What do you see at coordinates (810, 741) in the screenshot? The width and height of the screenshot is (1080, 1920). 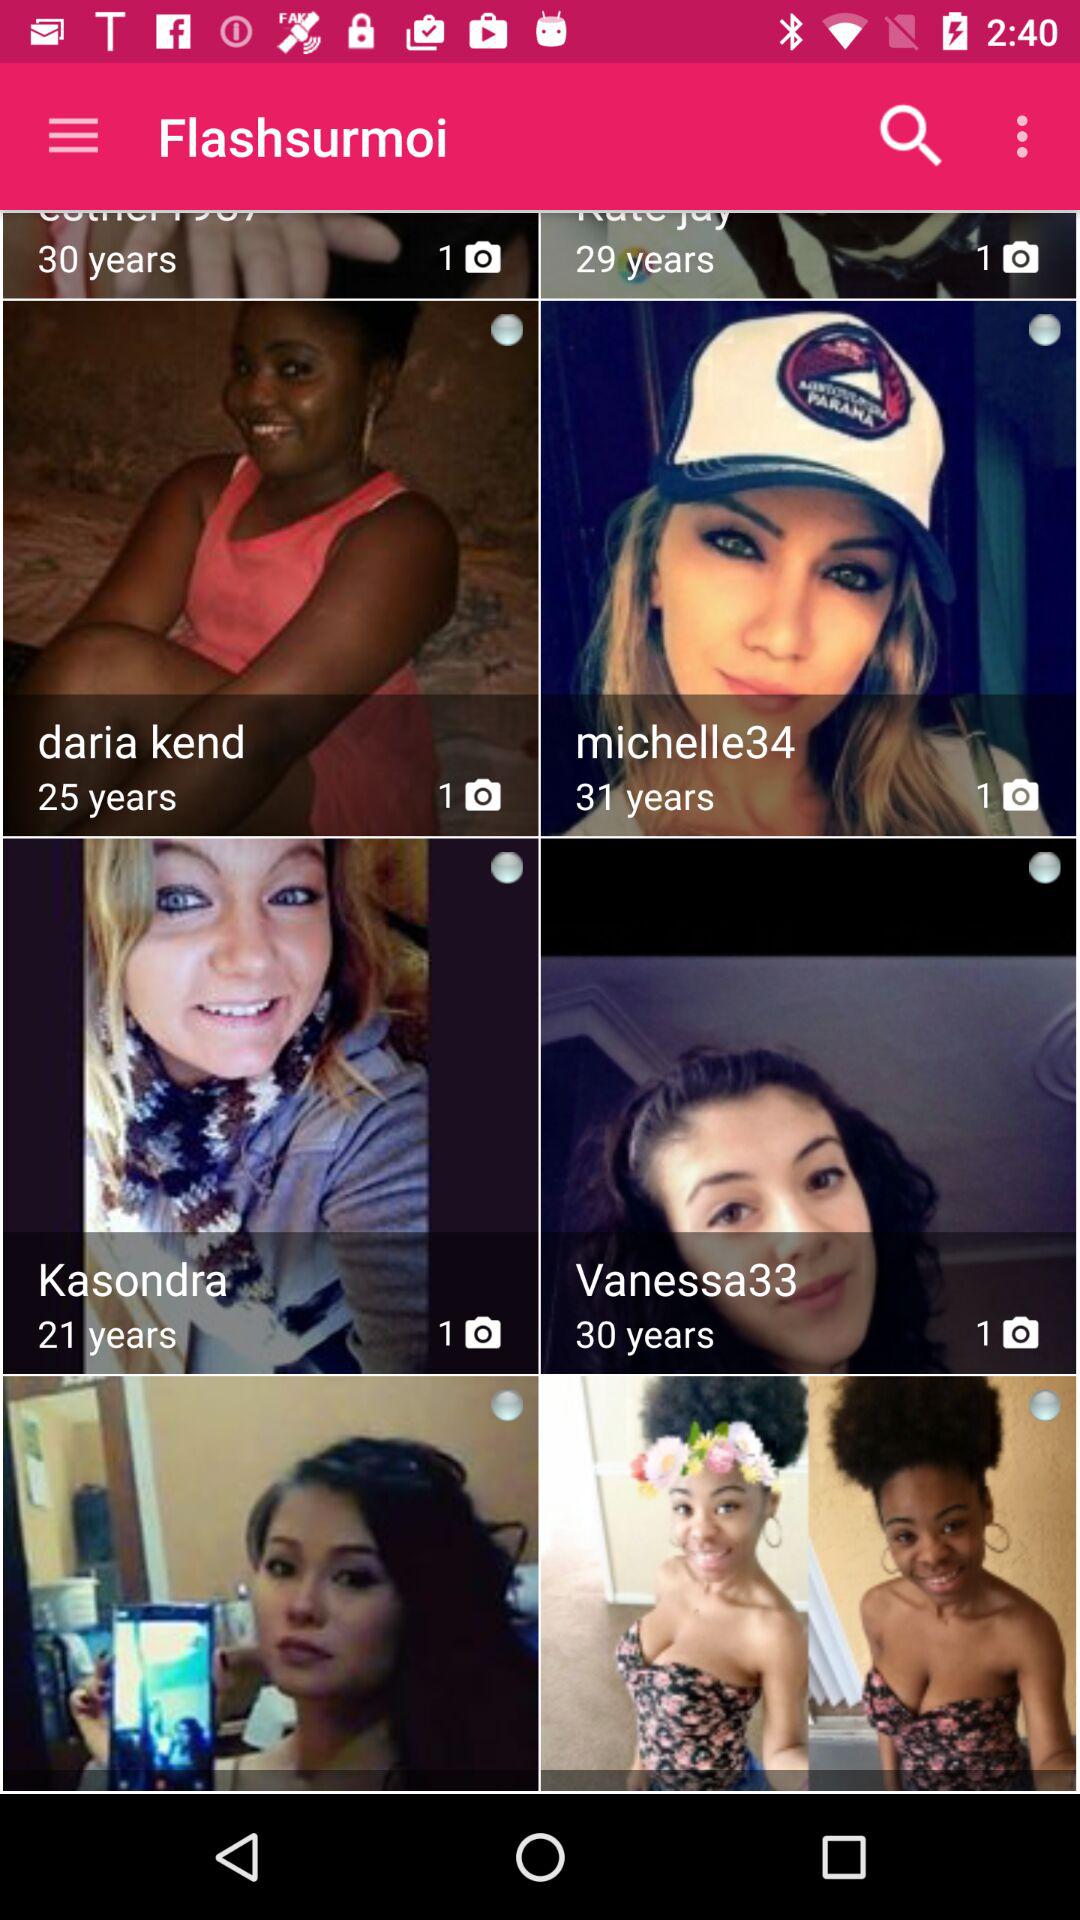 I see `number` at bounding box center [810, 741].